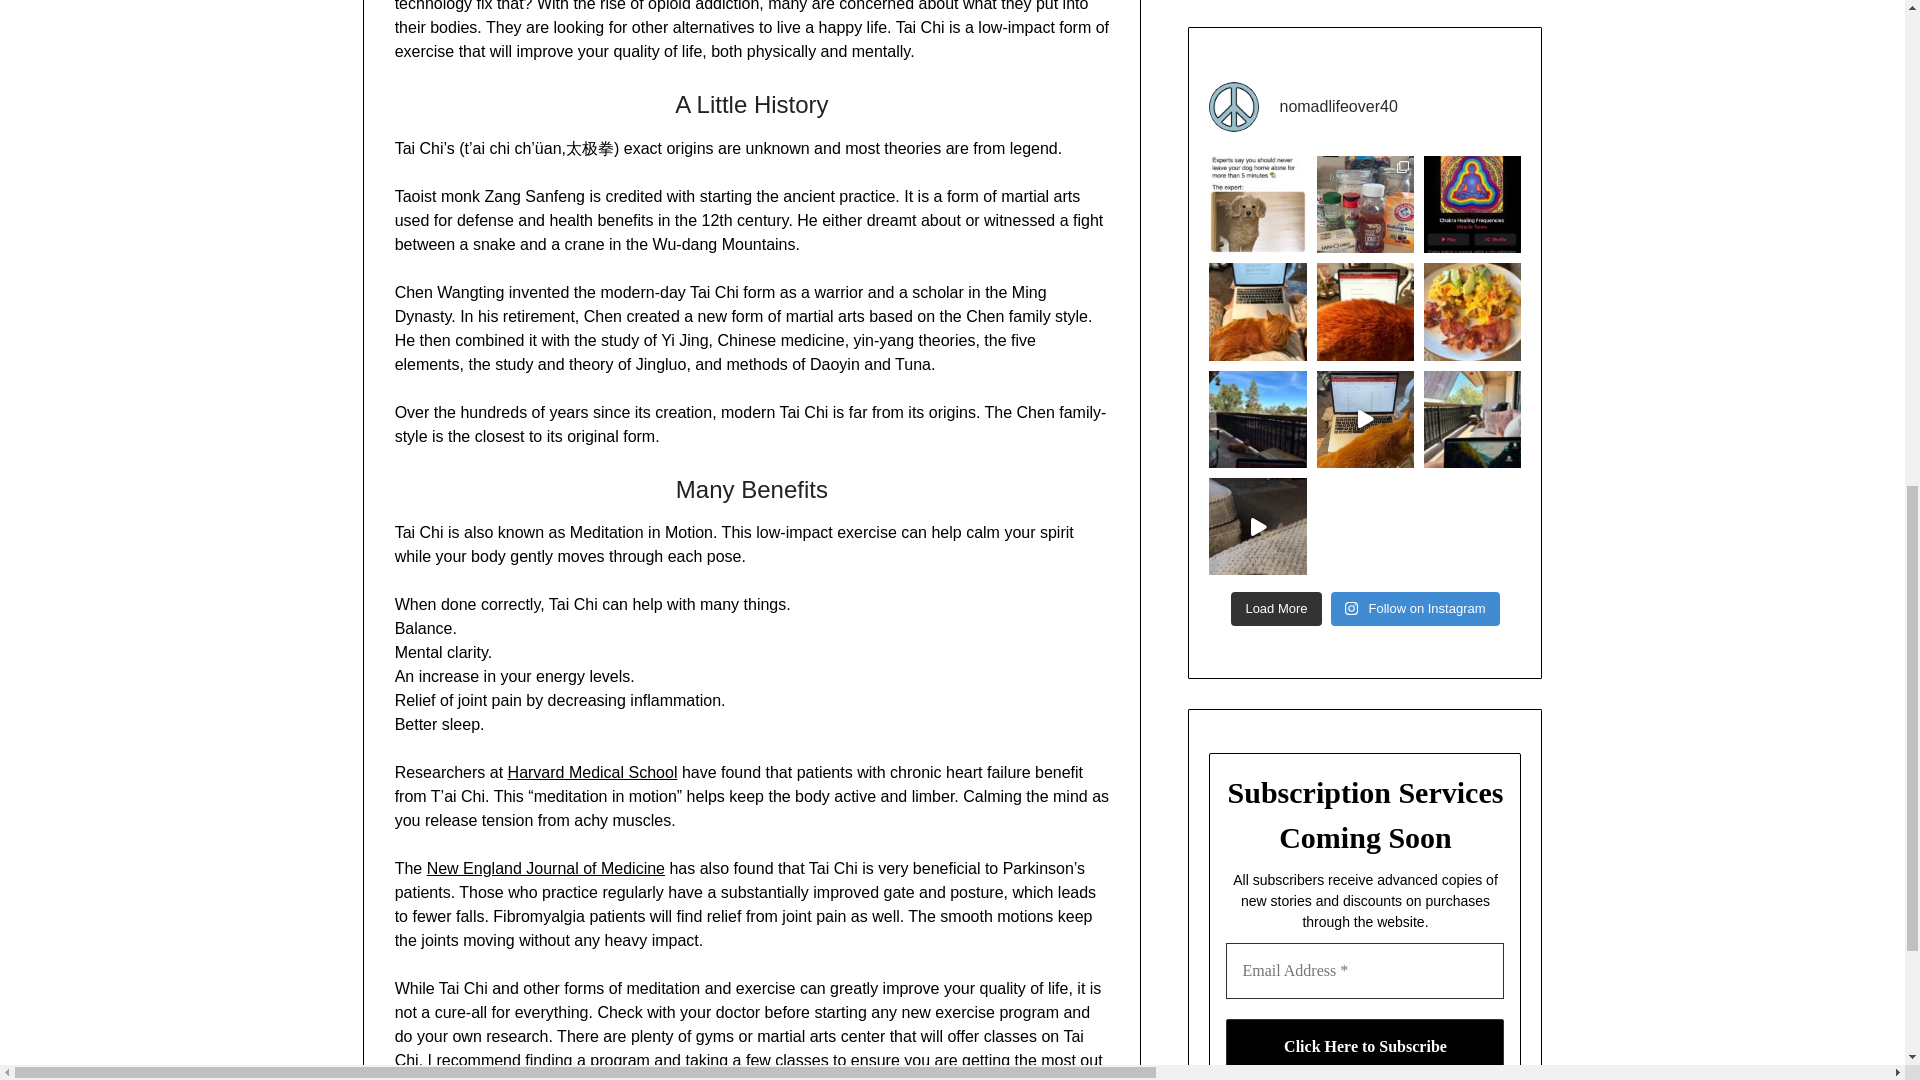 This screenshot has height=1080, width=1920. What do you see at coordinates (545, 868) in the screenshot?
I see `New England Journal of Medicine` at bounding box center [545, 868].